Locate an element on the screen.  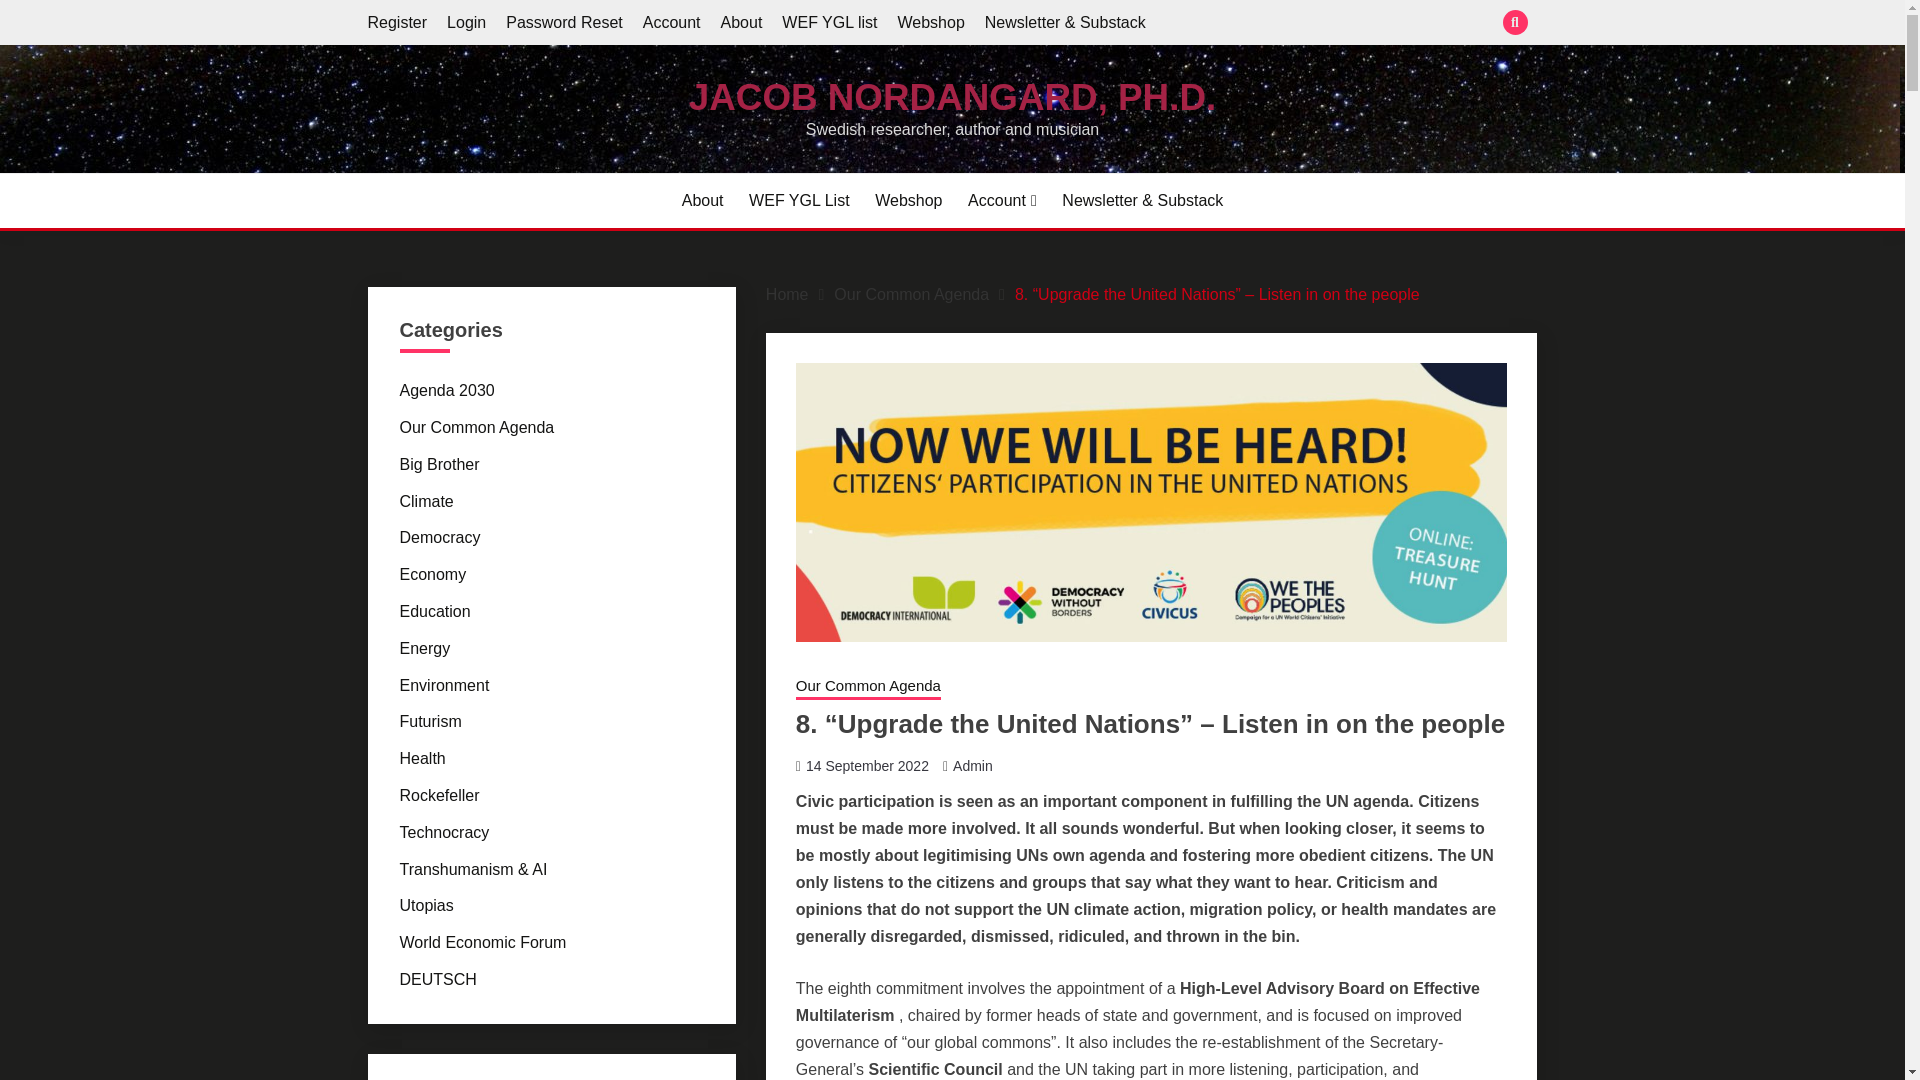
Our Common Agenda is located at coordinates (868, 688).